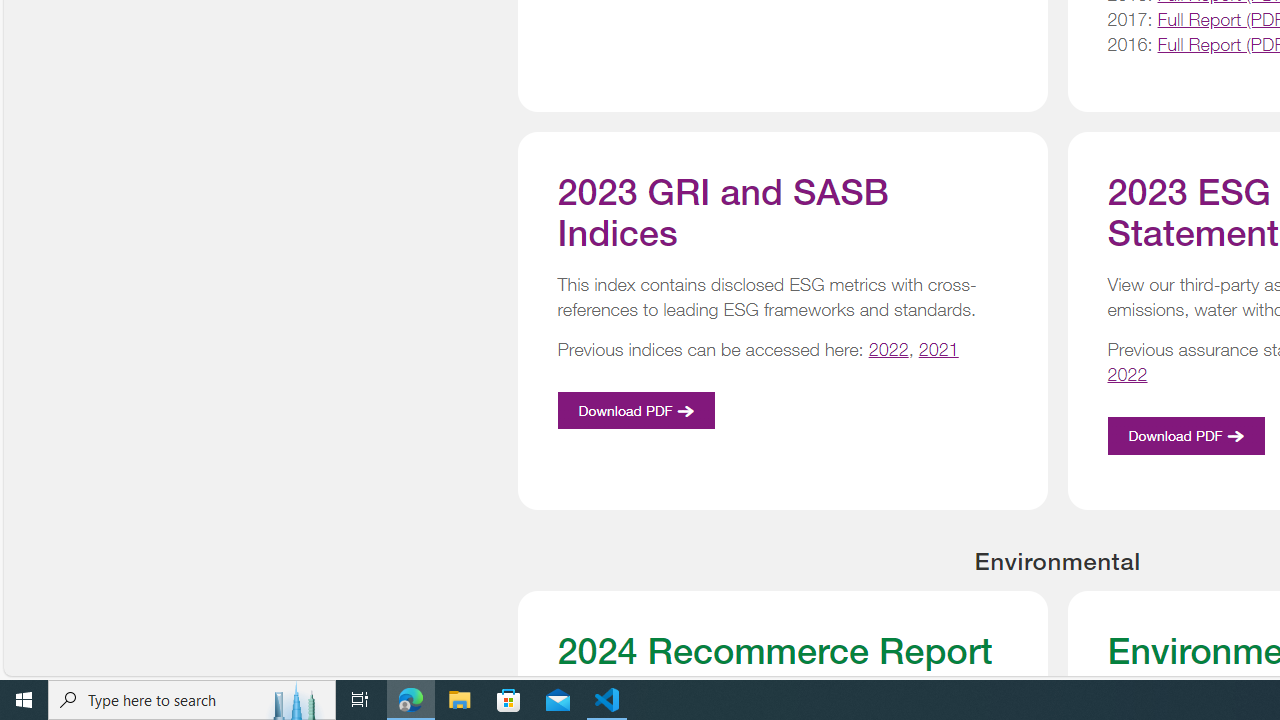 The width and height of the screenshot is (1280, 720). Describe the element at coordinates (938, 350) in the screenshot. I see `2021` at that location.